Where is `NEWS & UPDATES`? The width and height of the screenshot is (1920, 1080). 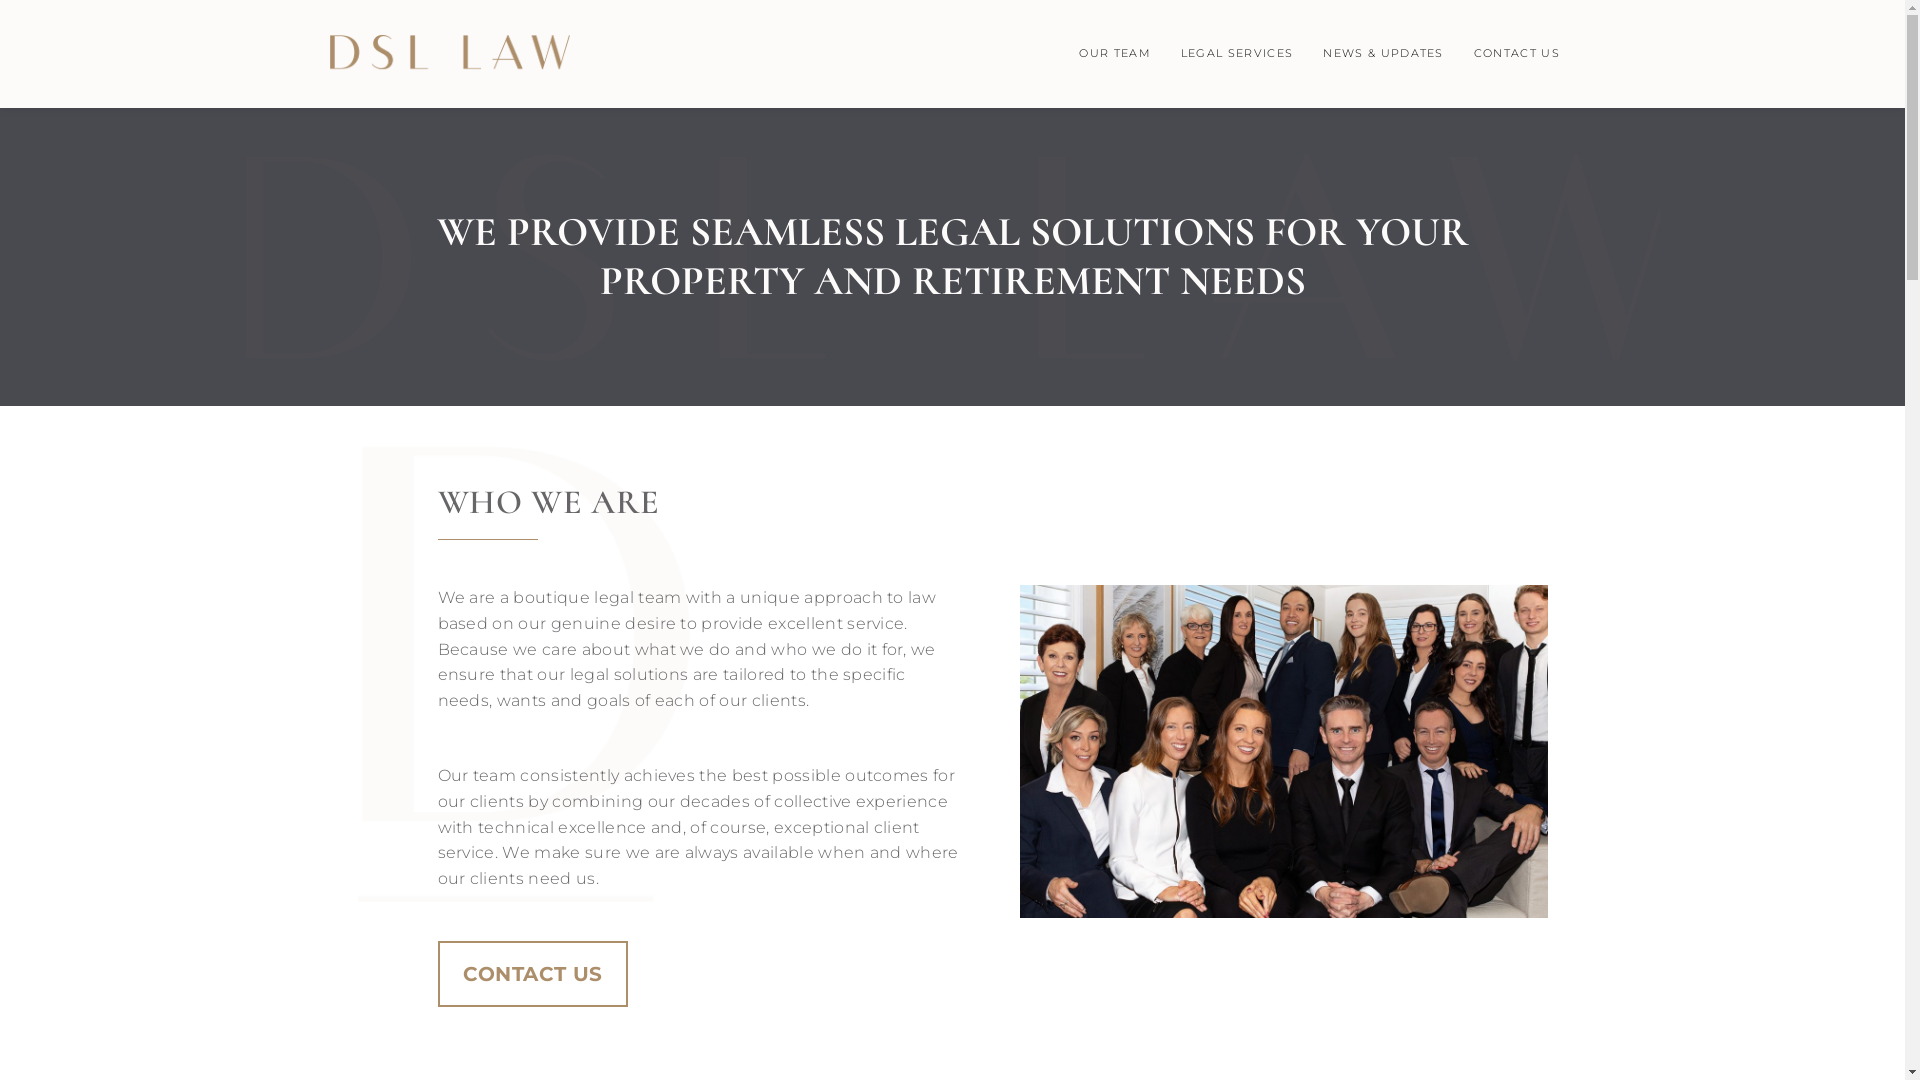 NEWS & UPDATES is located at coordinates (1383, 54).